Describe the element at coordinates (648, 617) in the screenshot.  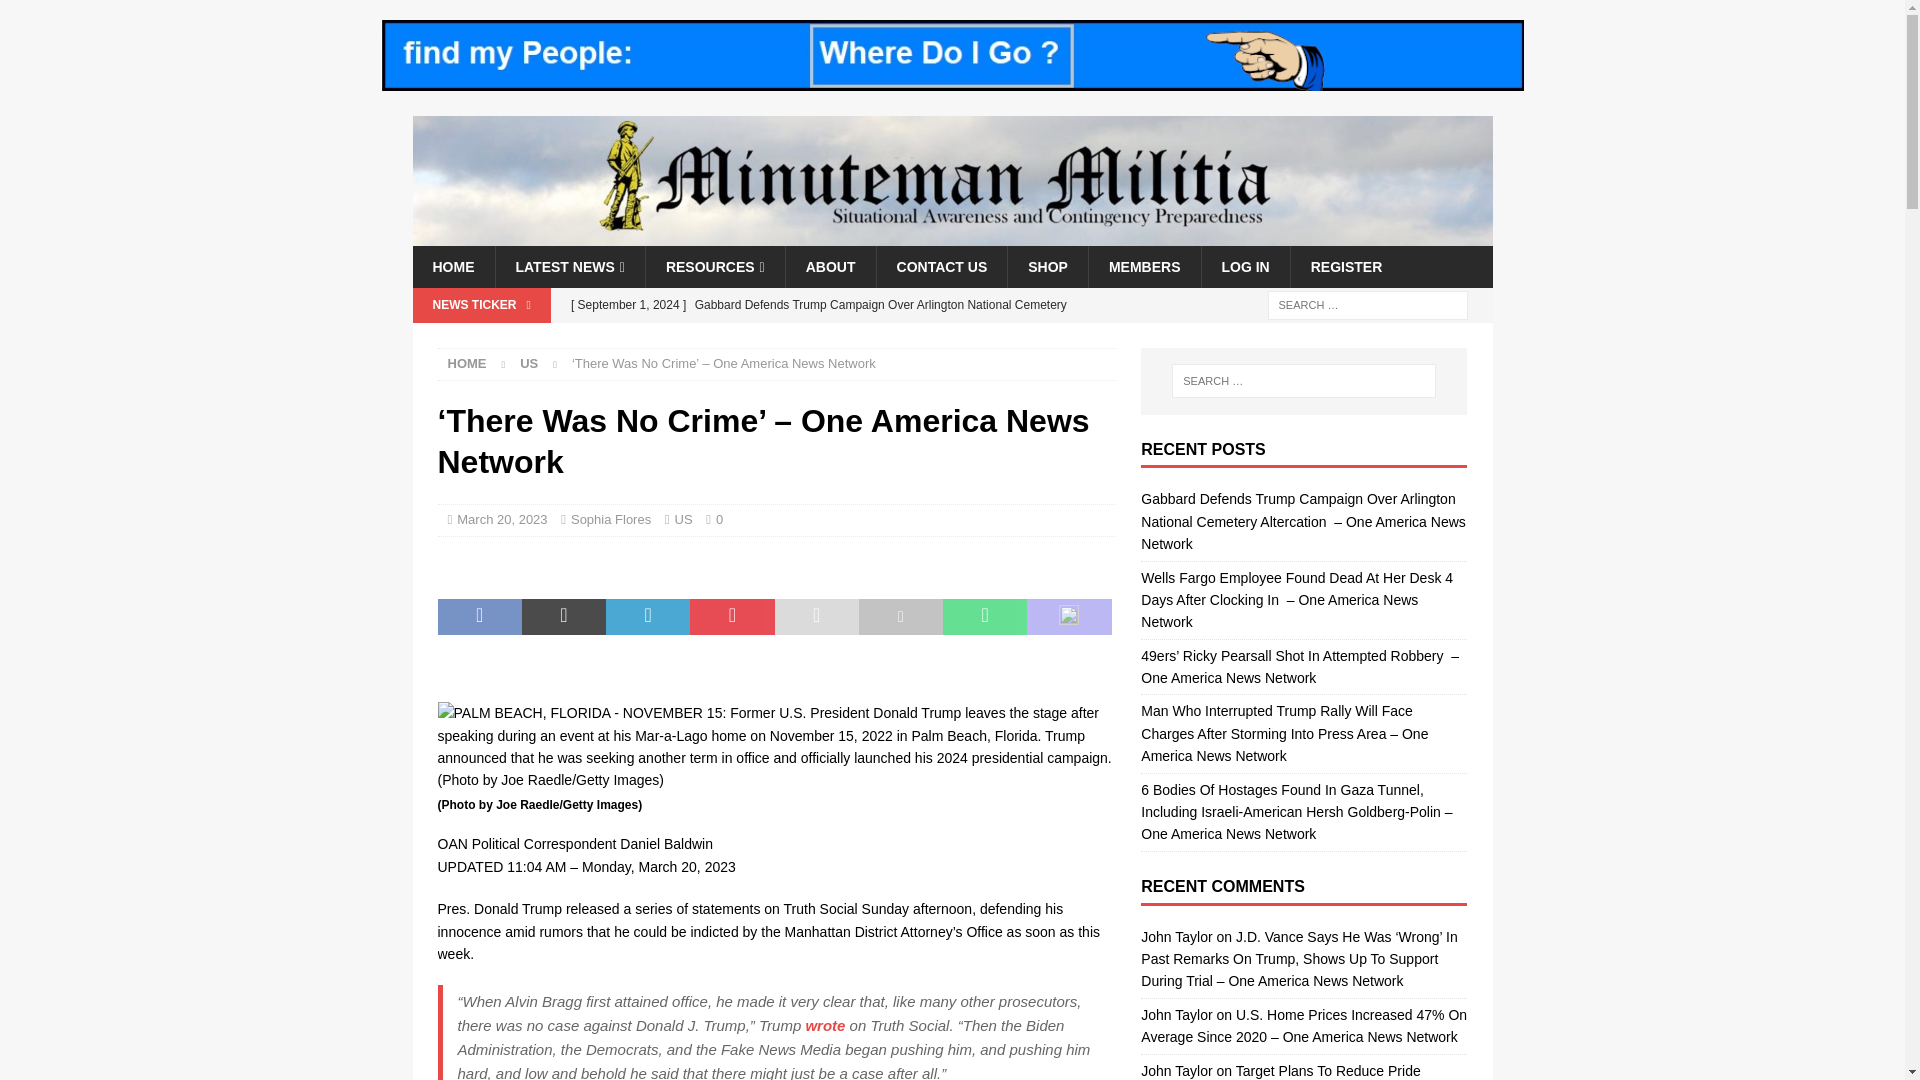
I see `Share on LinkedIn` at that location.